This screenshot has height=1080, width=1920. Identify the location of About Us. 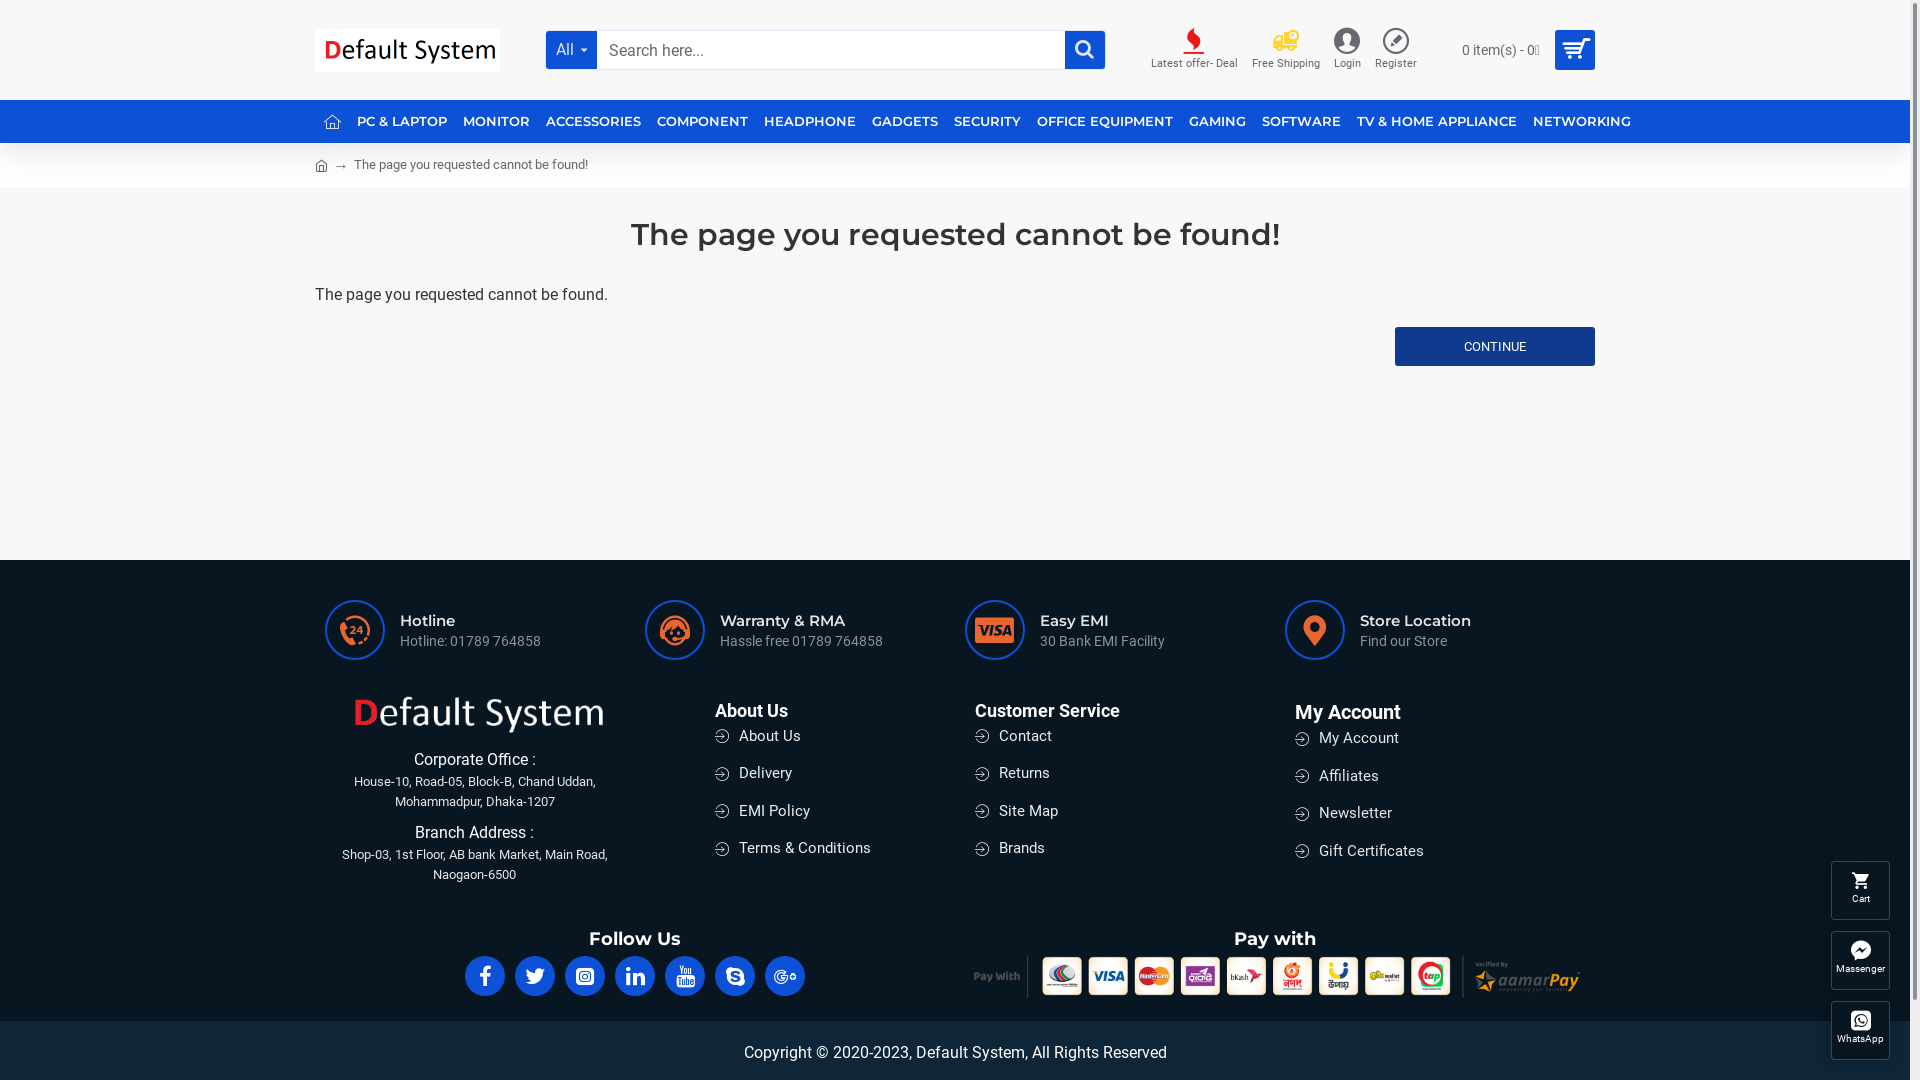
(758, 741).